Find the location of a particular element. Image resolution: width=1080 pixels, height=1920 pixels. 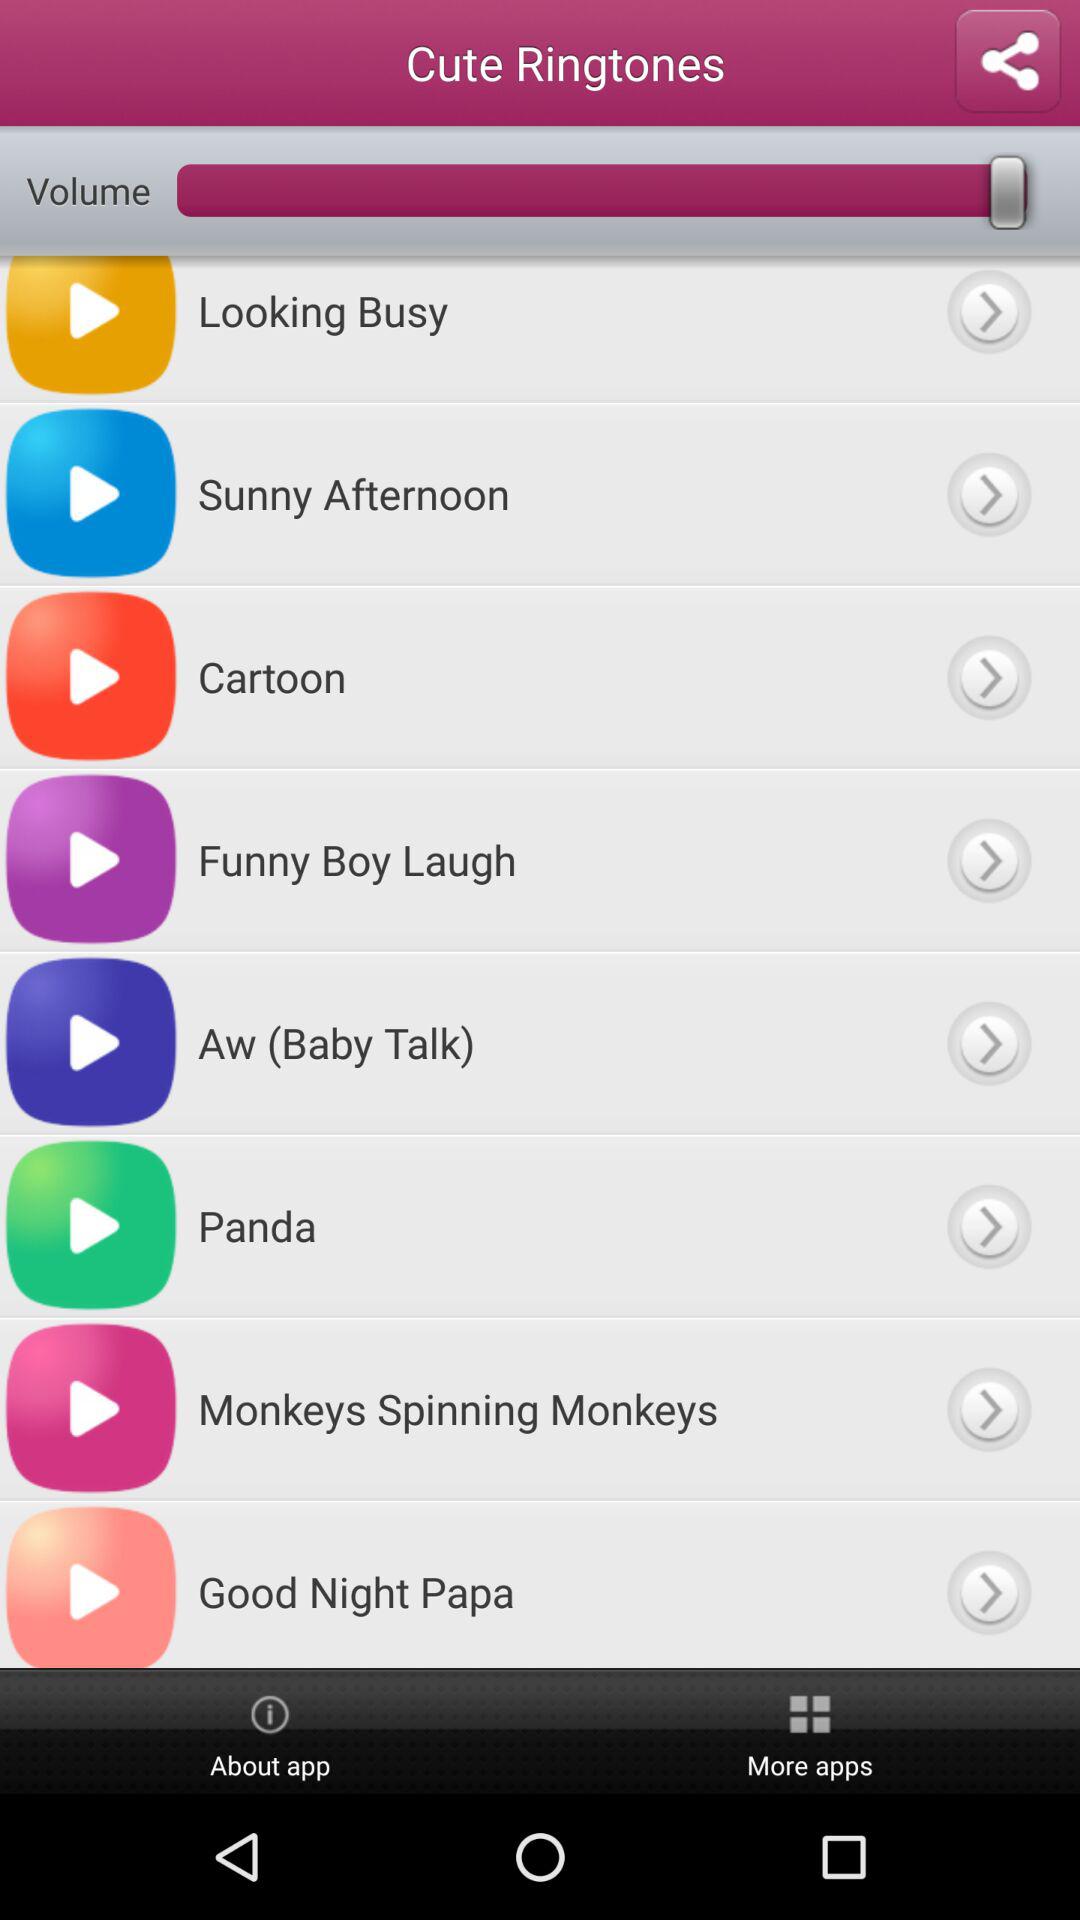

option for monkeys is located at coordinates (988, 1408).